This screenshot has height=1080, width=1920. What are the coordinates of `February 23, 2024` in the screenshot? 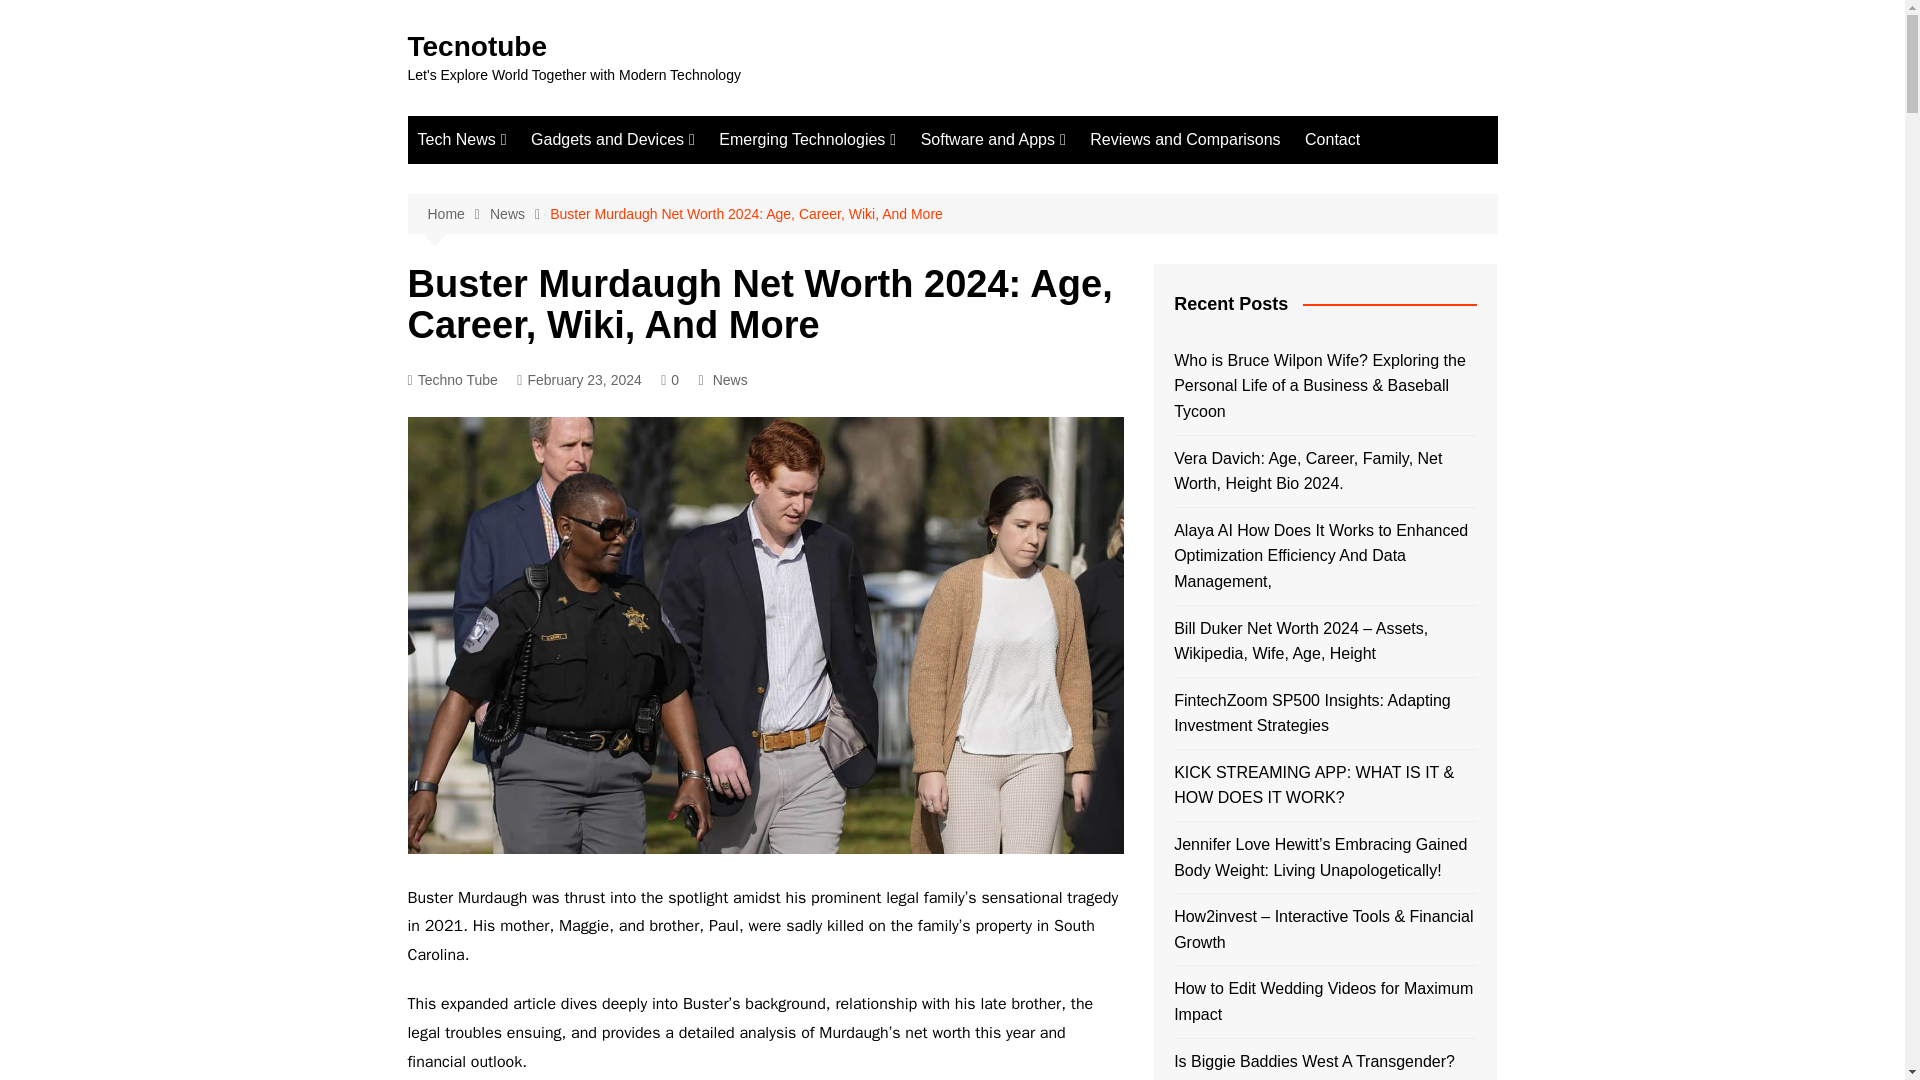 It's located at (578, 380).